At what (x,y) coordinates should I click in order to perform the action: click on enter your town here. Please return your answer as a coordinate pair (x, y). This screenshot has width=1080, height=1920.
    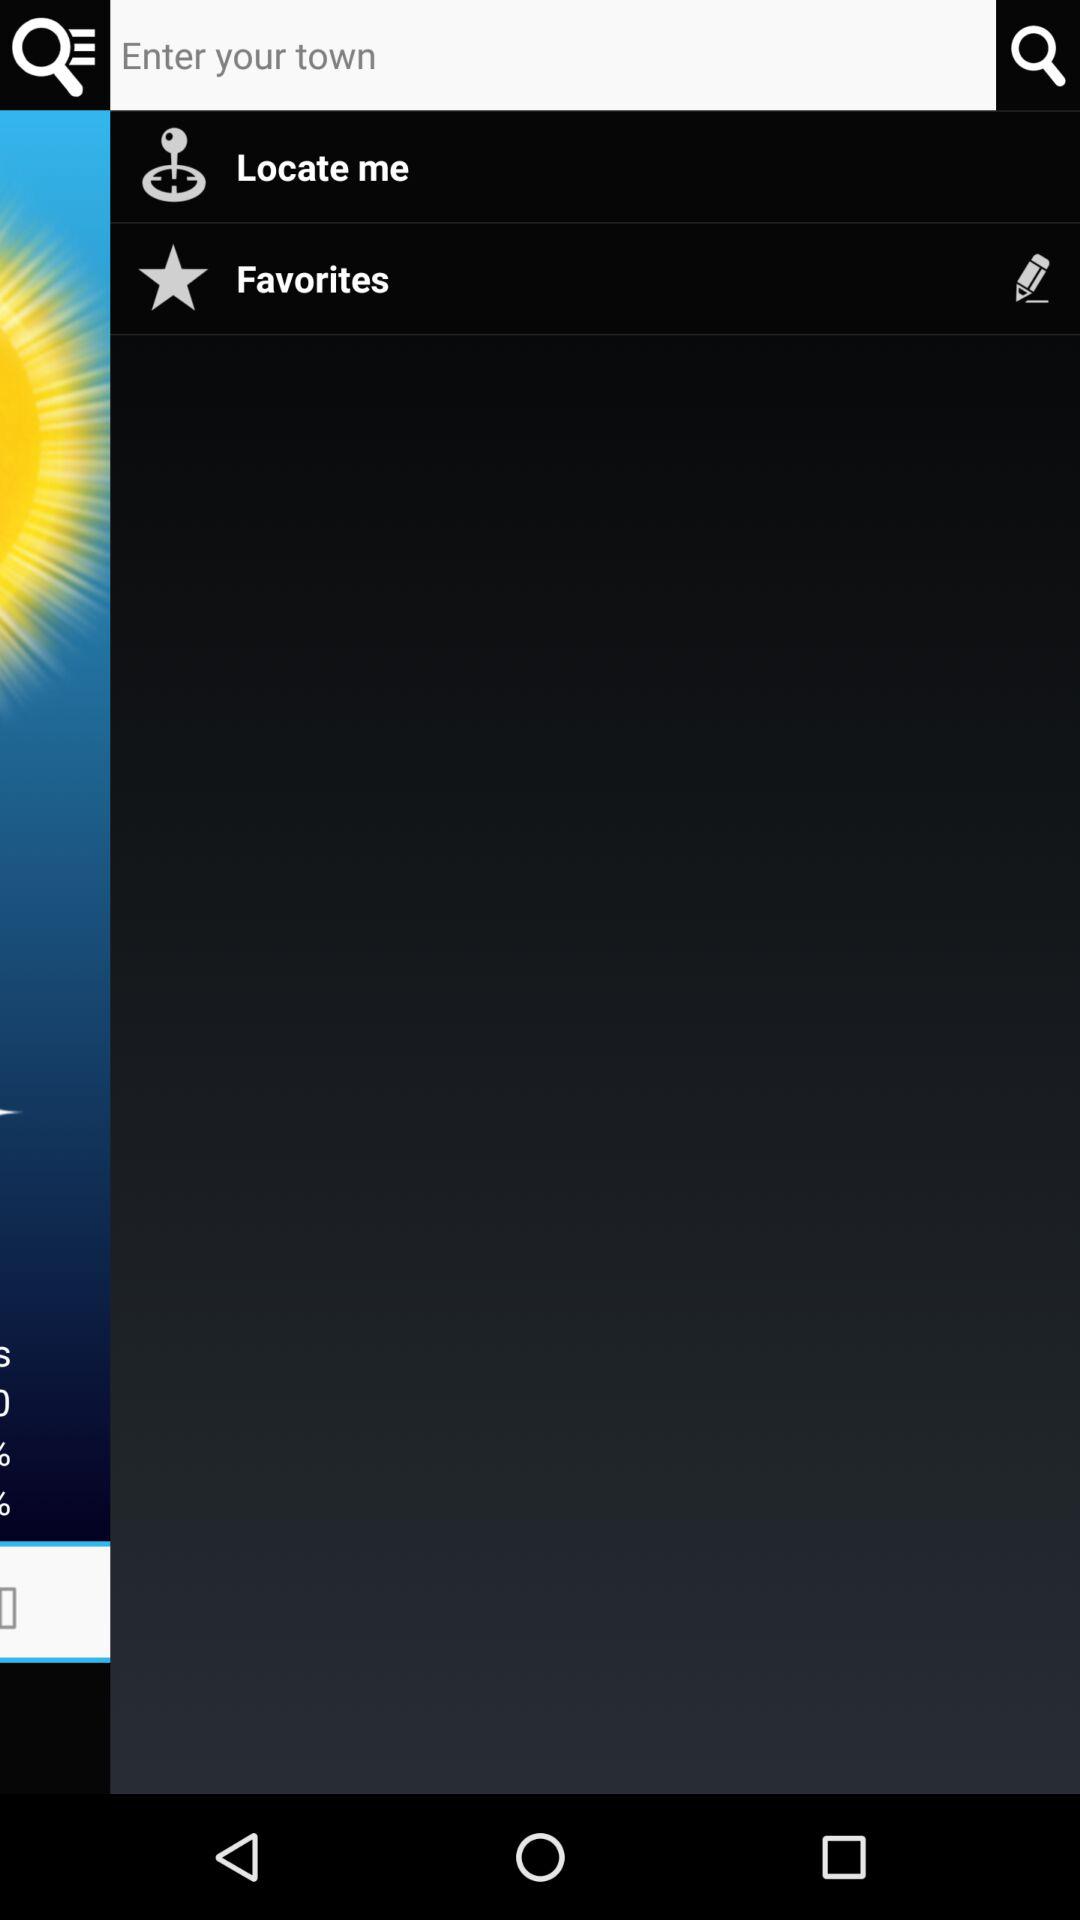
    Looking at the image, I should click on (553, 55).